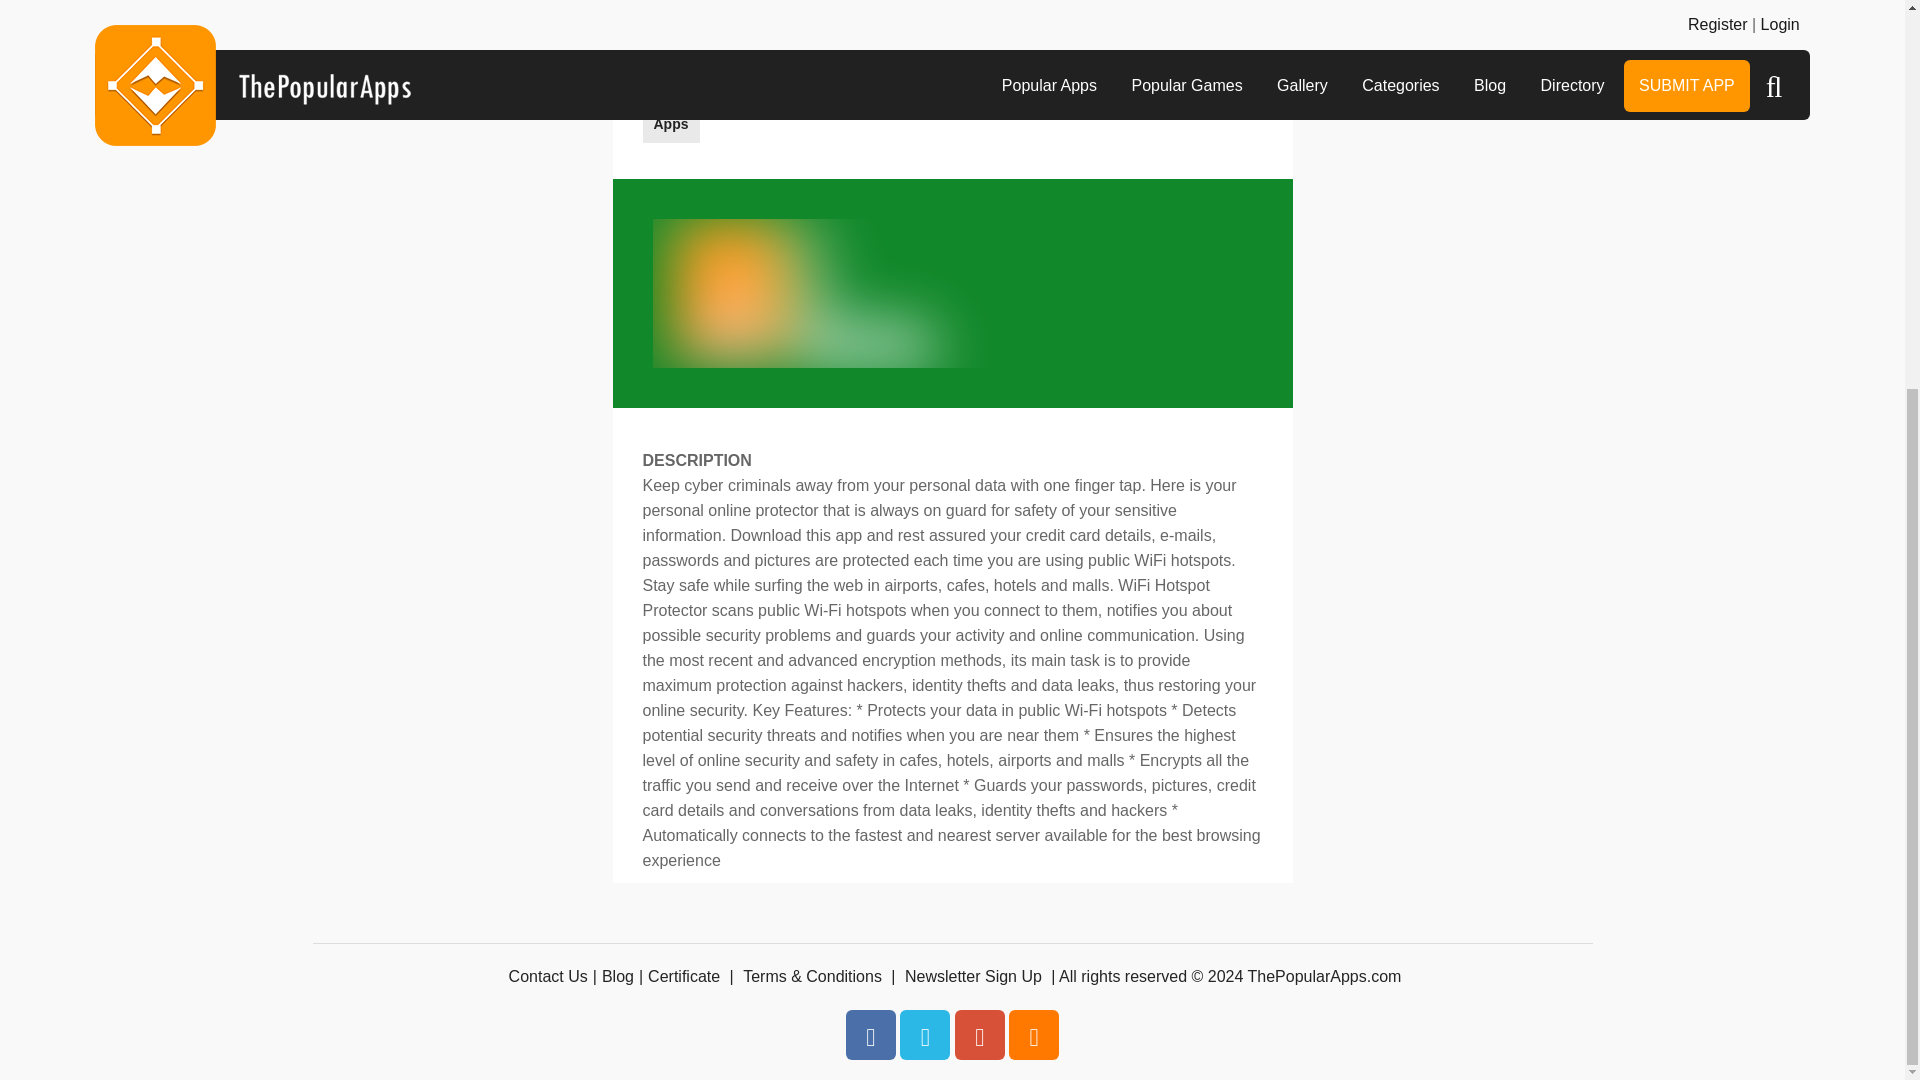 This screenshot has height=1080, width=1920. What do you see at coordinates (737, 80) in the screenshot?
I see `Business` at bounding box center [737, 80].